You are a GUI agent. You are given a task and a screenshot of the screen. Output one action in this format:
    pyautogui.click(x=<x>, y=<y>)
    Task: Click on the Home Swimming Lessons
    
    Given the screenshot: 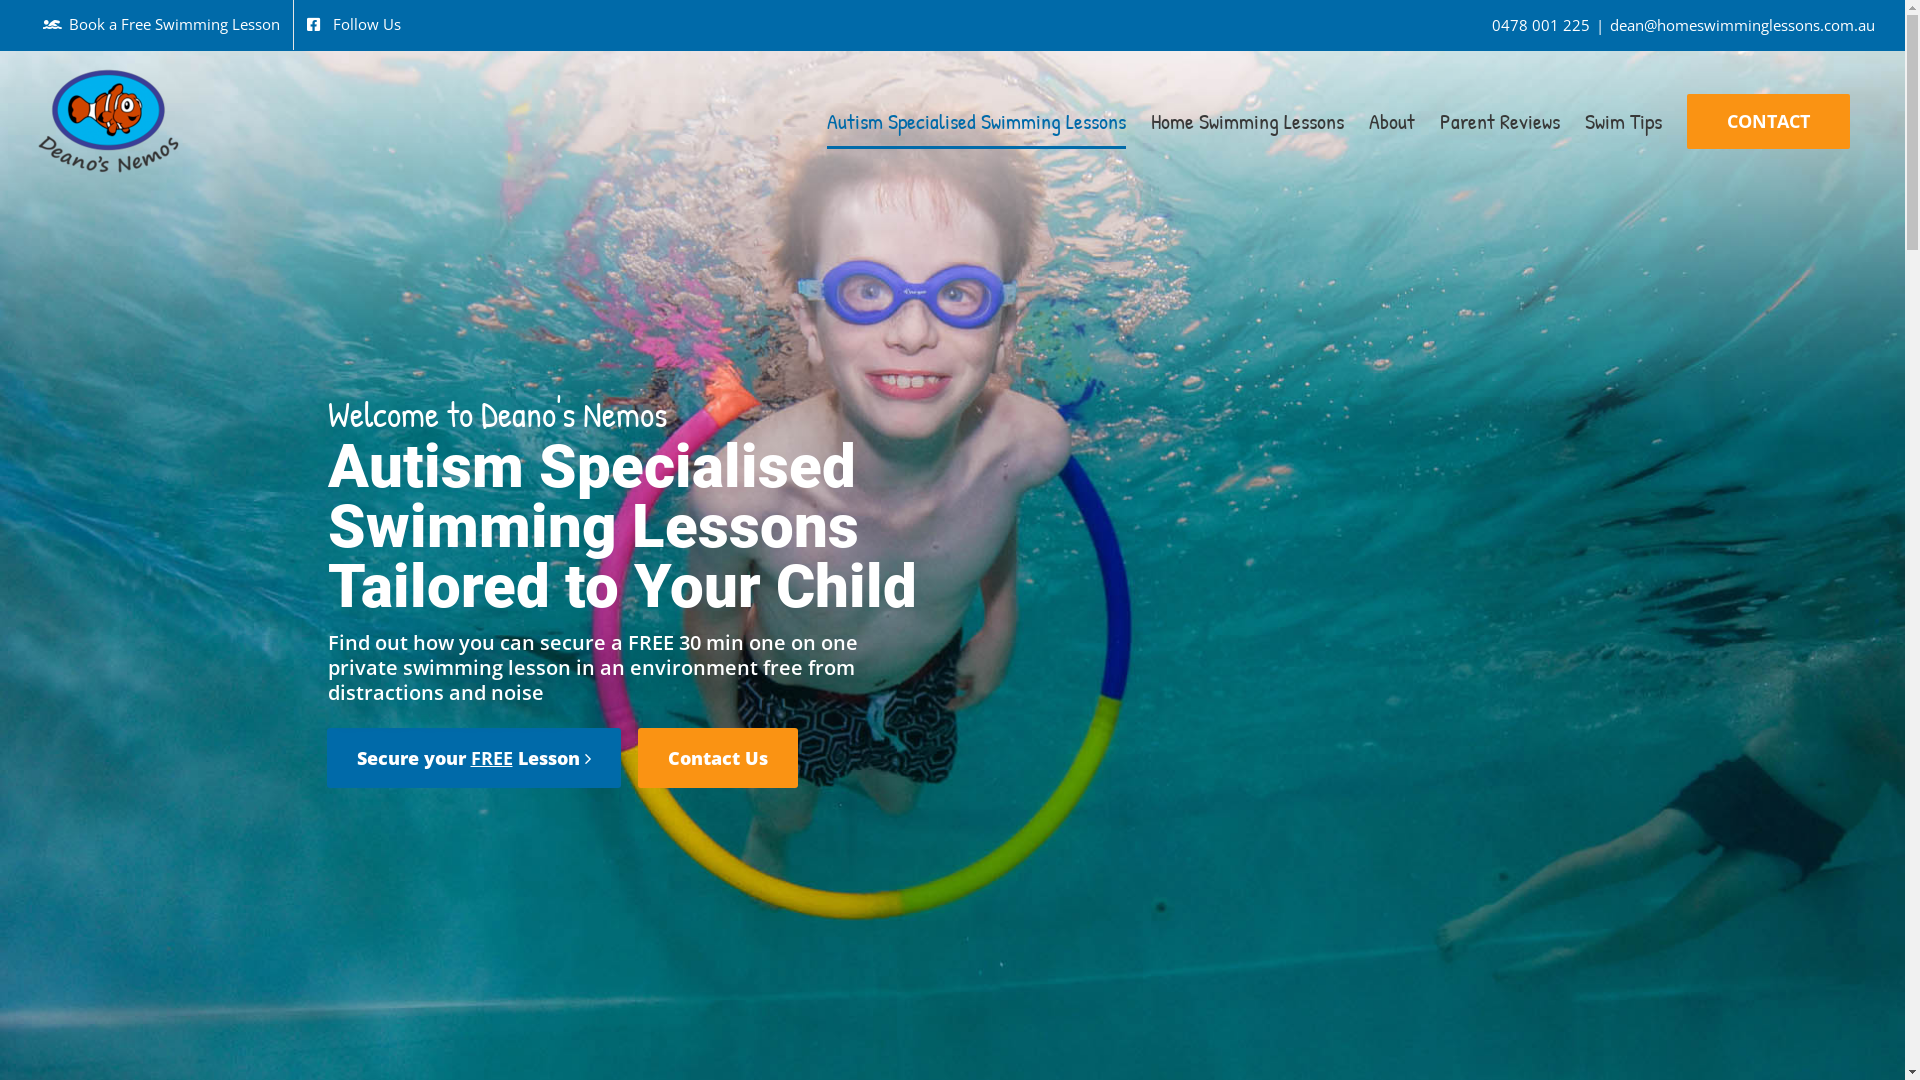 What is the action you would take?
    pyautogui.click(x=1248, y=121)
    